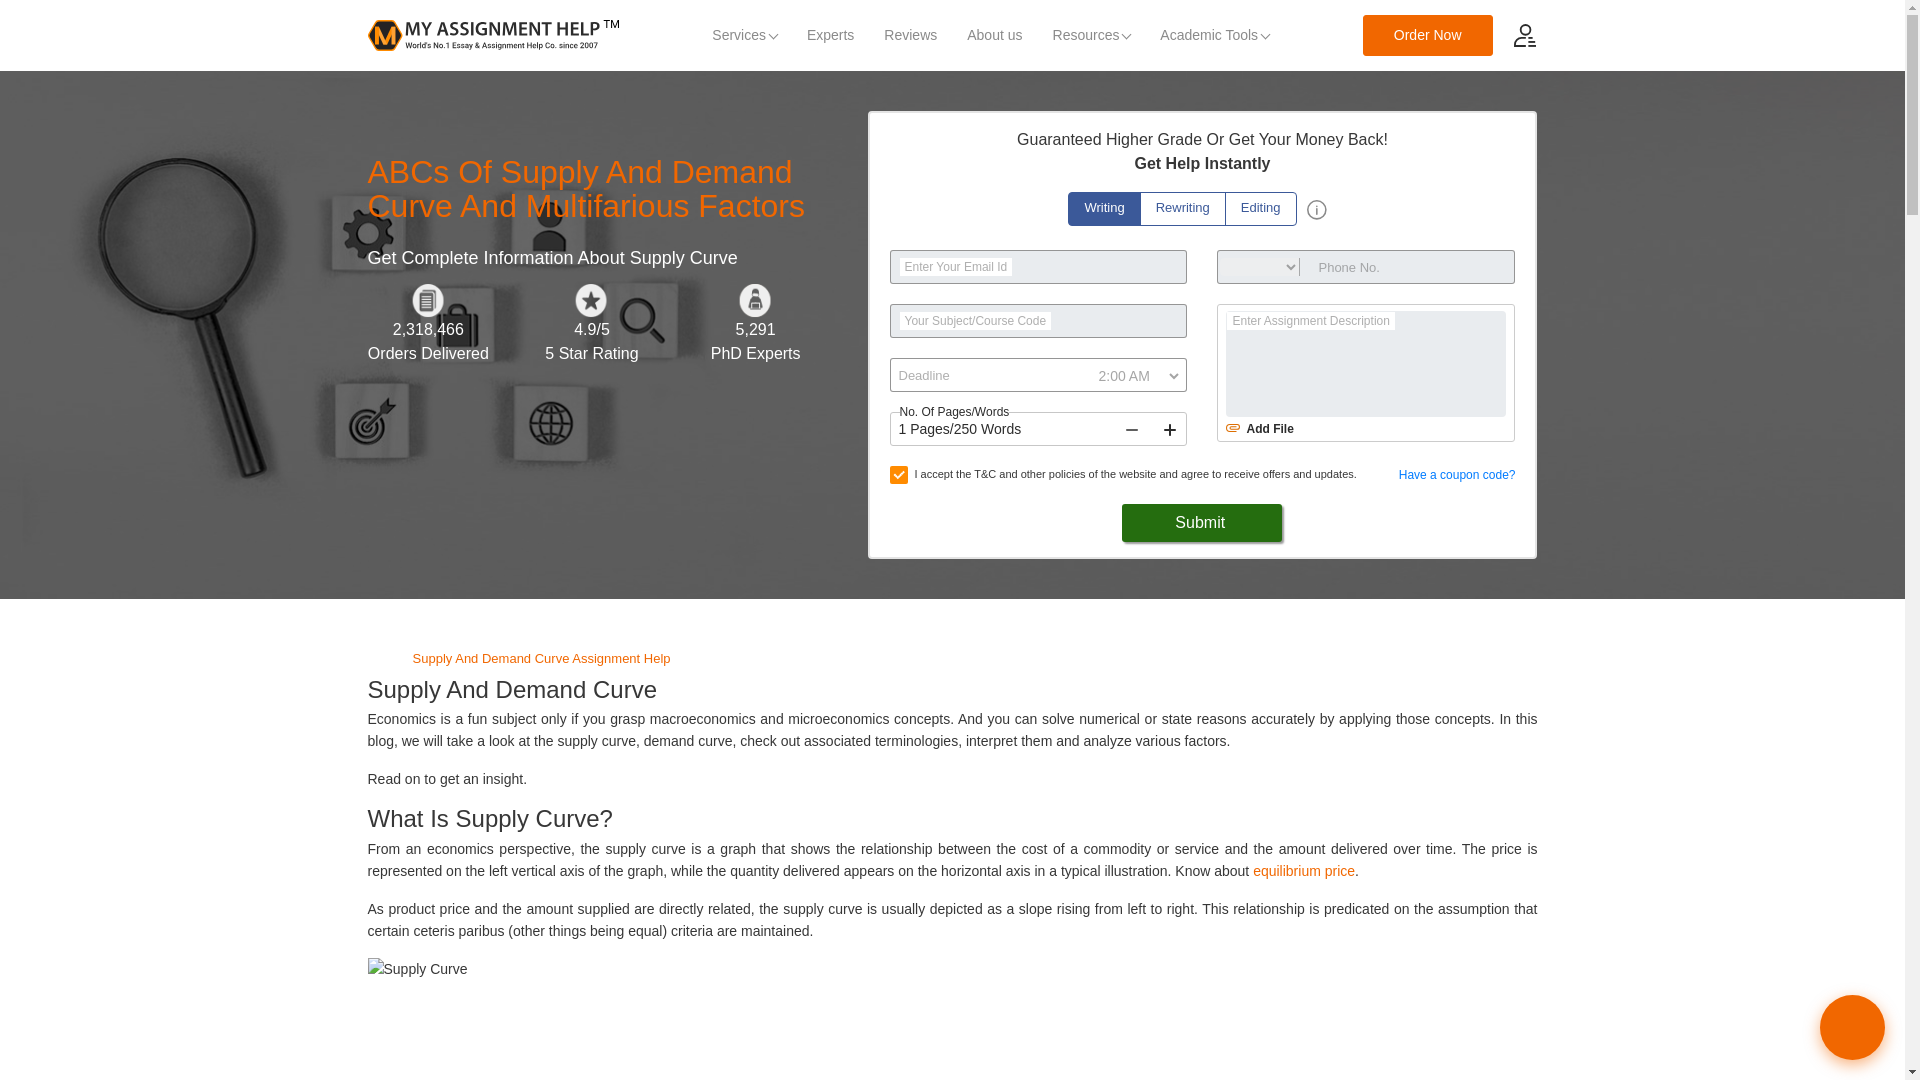 Image resolution: width=1920 pixels, height=1080 pixels. What do you see at coordinates (1316, 210) in the screenshot?
I see `Info` at bounding box center [1316, 210].